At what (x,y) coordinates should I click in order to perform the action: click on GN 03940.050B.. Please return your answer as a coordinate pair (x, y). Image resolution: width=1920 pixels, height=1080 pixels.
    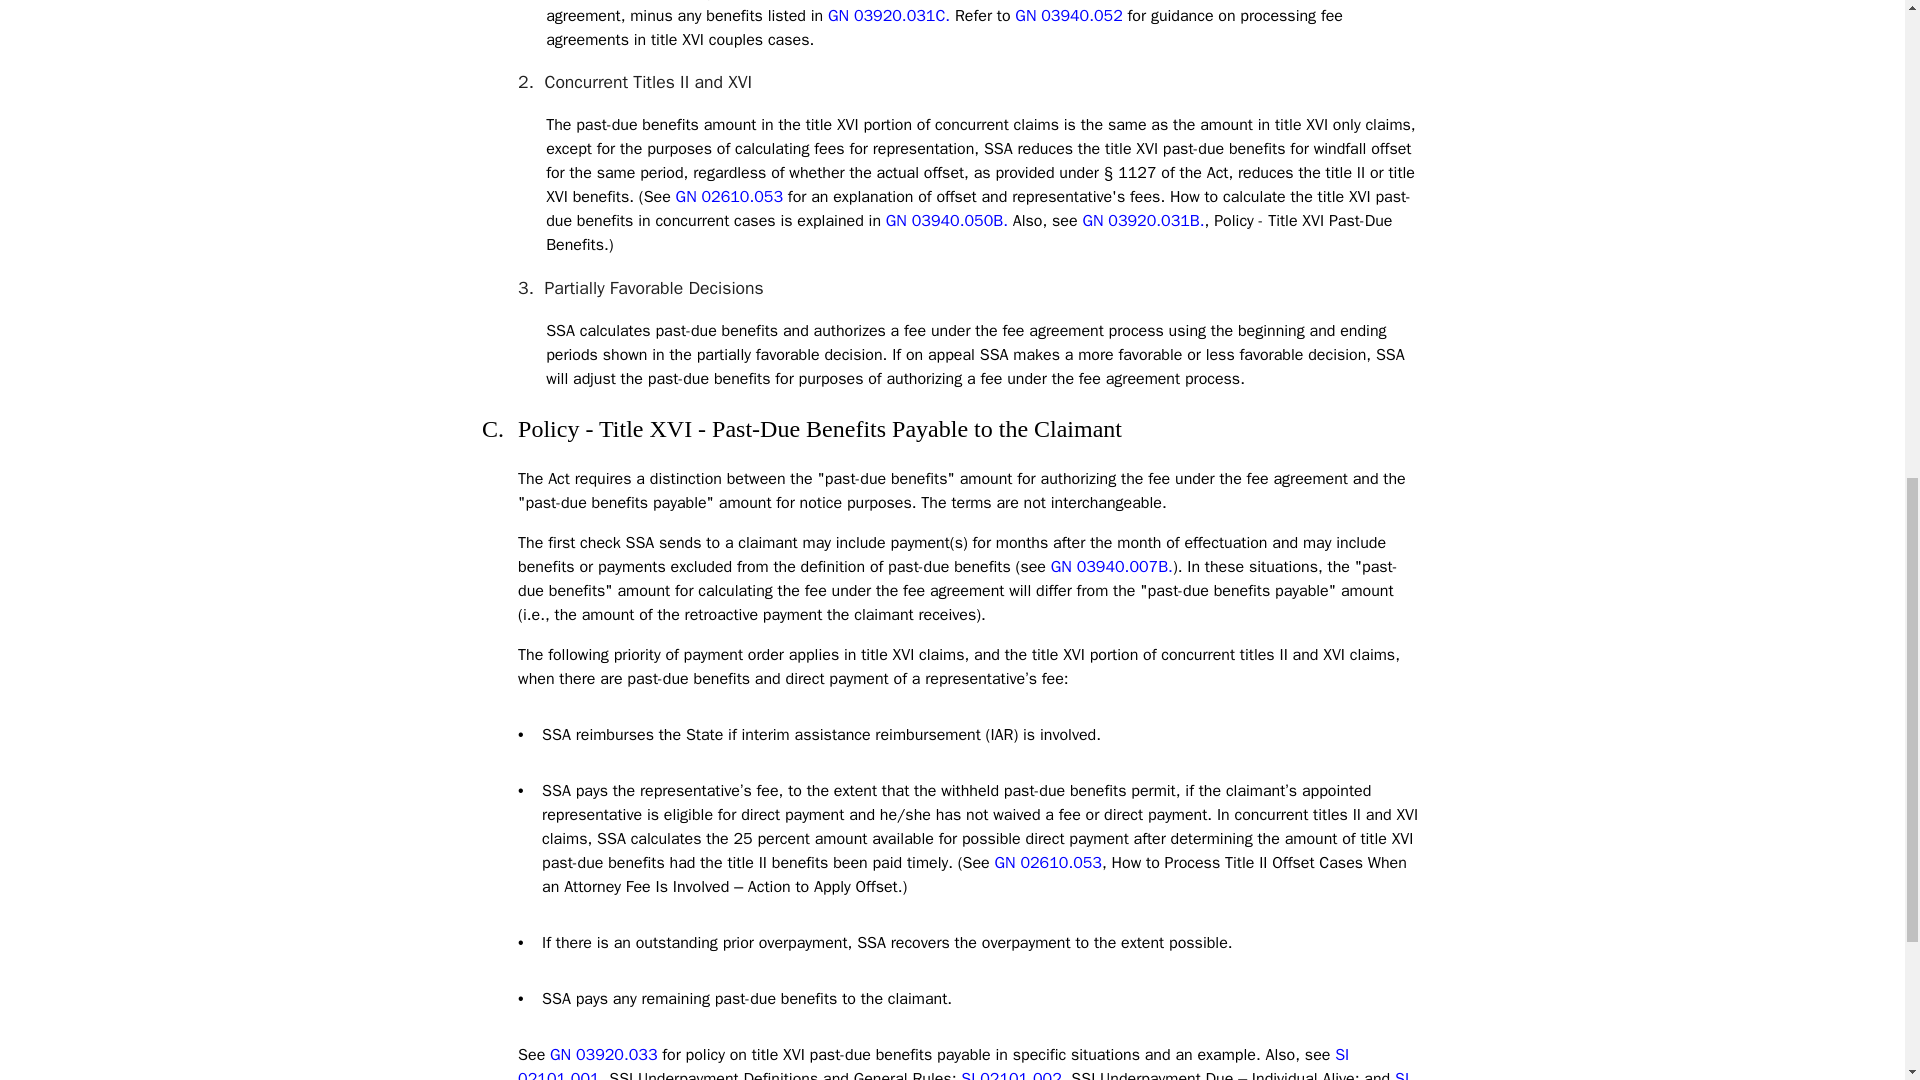
    Looking at the image, I should click on (946, 220).